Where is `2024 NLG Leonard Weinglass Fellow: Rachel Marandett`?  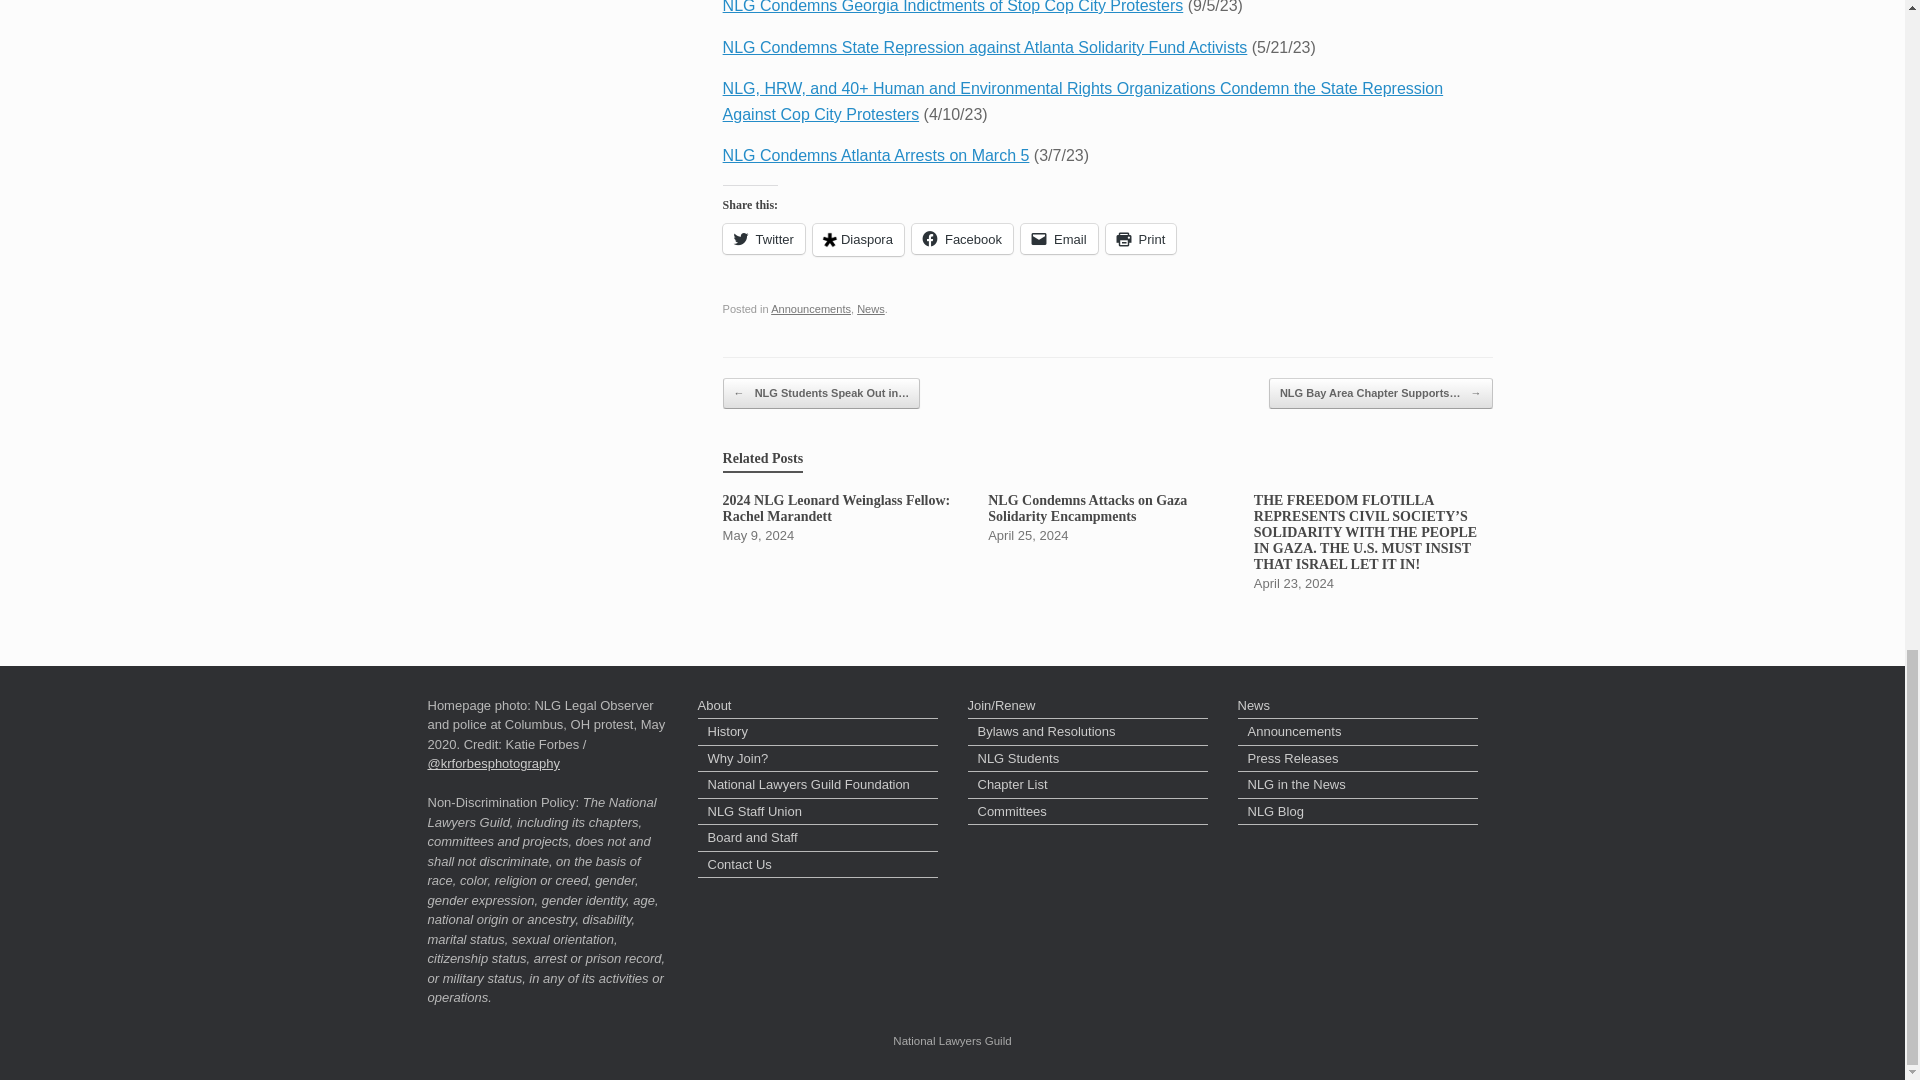 2024 NLG Leonard Weinglass Fellow: Rachel Marandett is located at coordinates (842, 518).